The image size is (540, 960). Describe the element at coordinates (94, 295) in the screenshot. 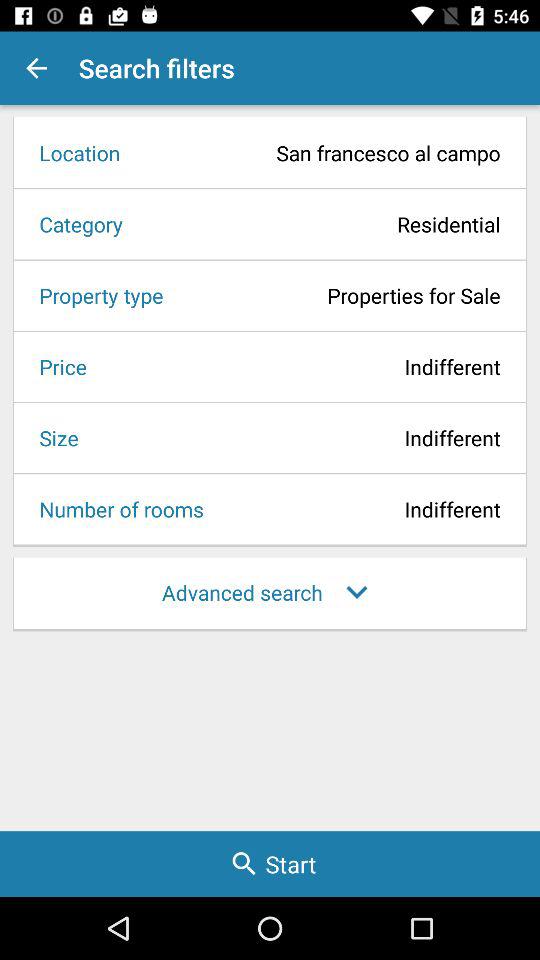

I see `turn off the property type icon` at that location.